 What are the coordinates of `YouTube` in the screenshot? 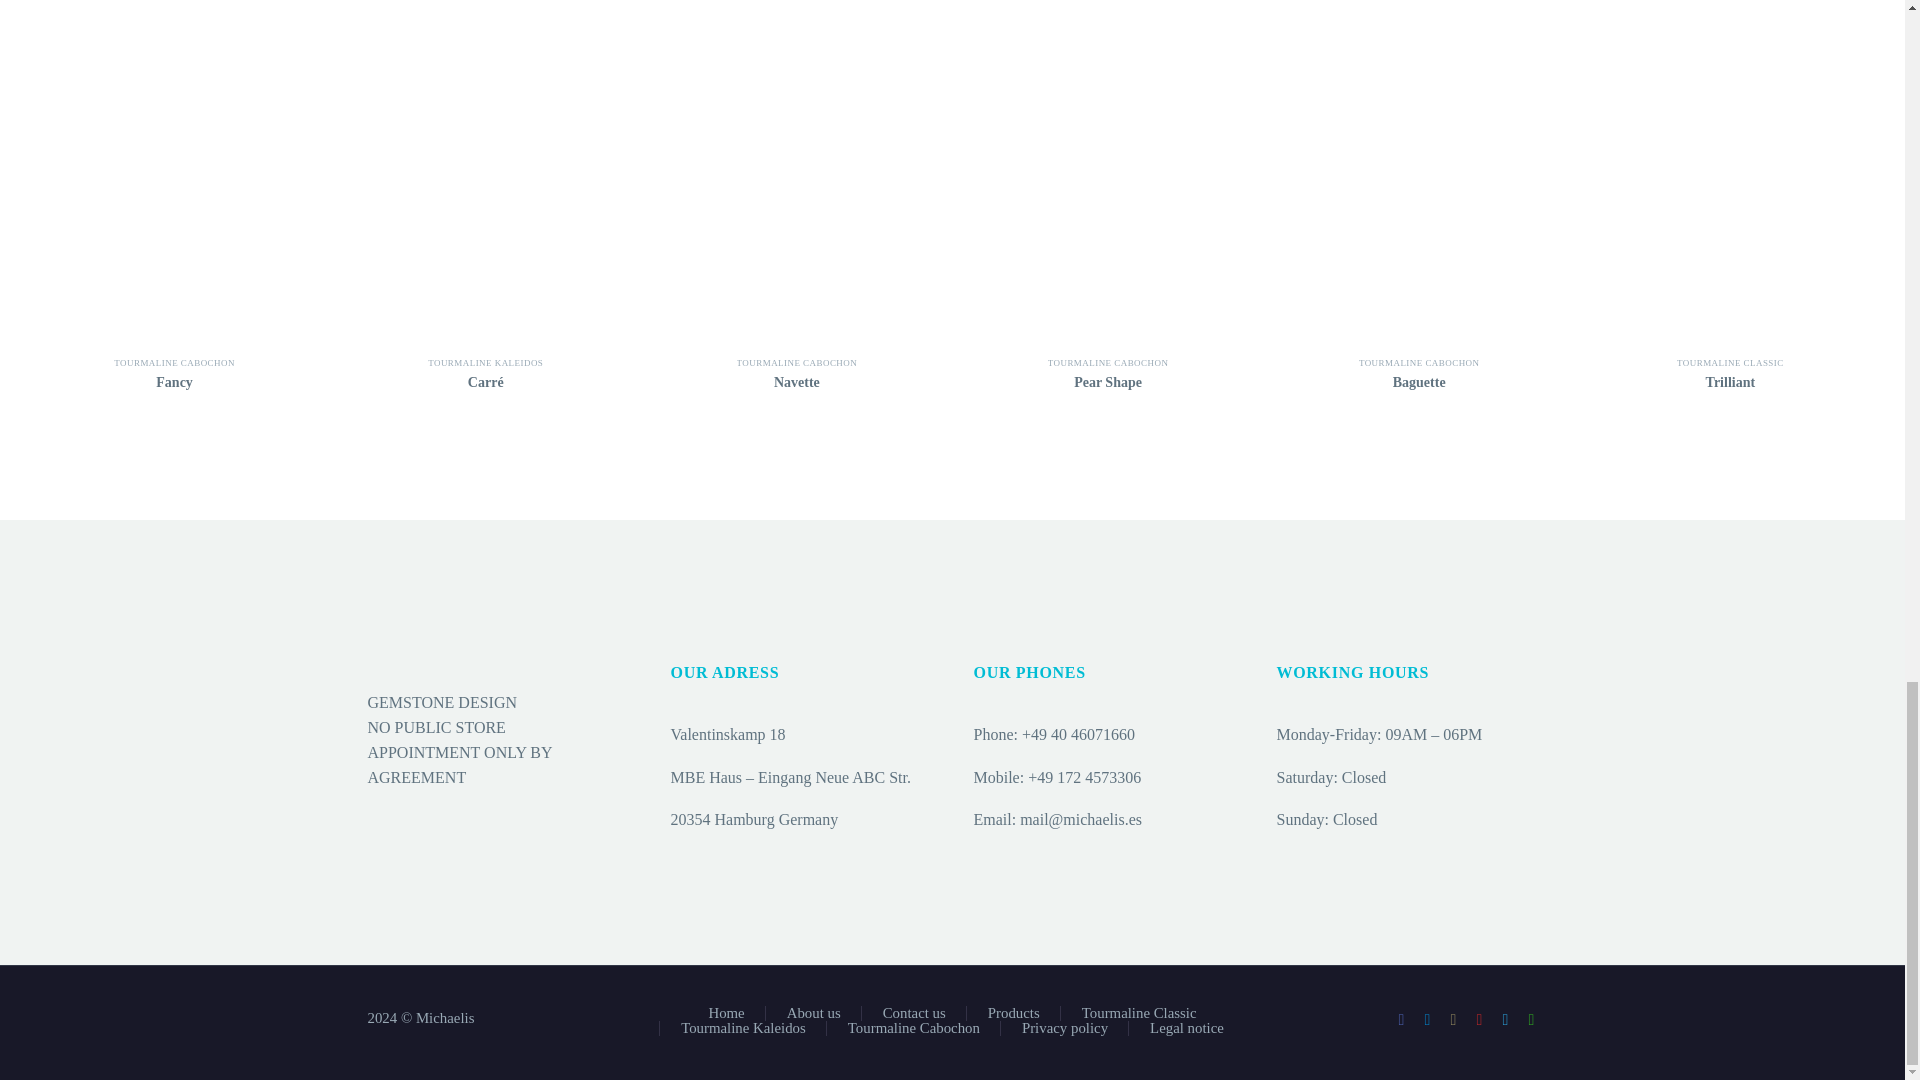 It's located at (1480, 1020).